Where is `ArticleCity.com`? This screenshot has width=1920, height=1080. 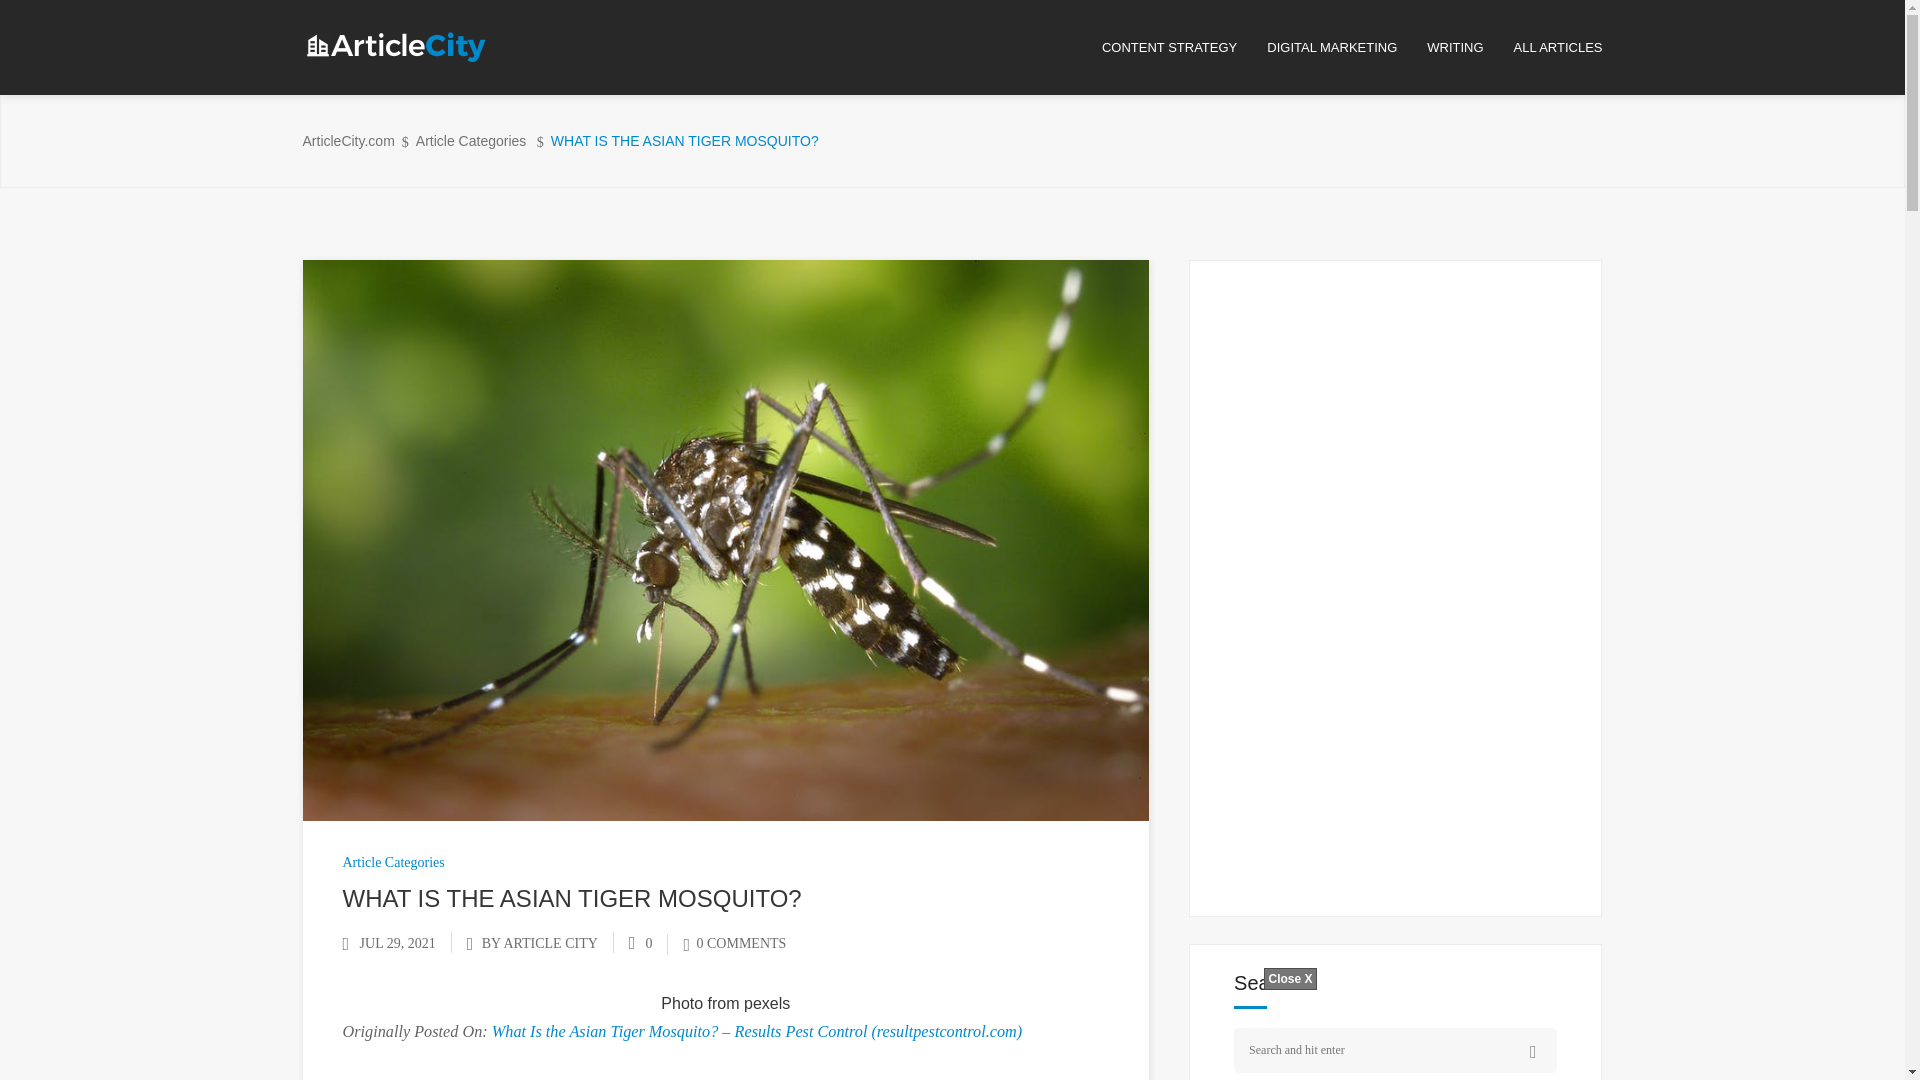 ArticleCity.com is located at coordinates (347, 141).